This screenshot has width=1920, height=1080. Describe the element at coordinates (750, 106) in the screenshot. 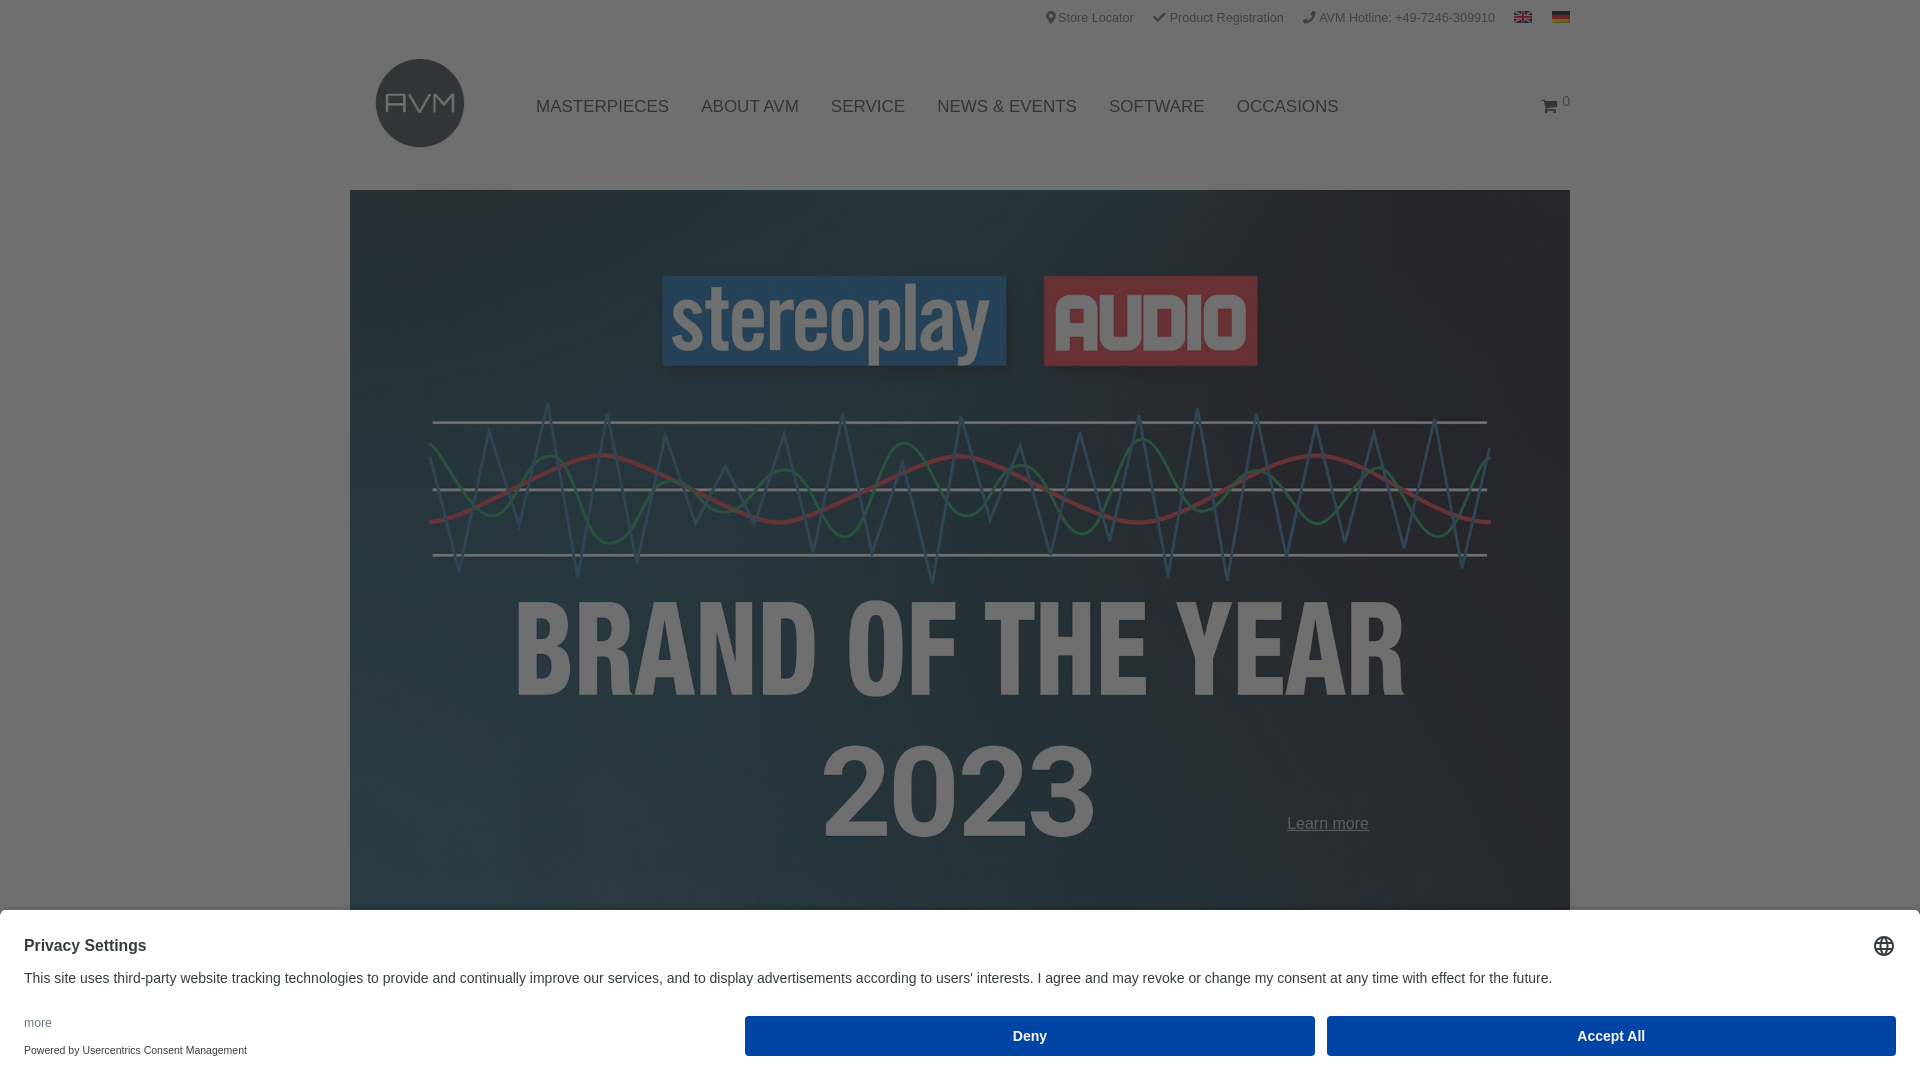

I see `ABOUT AVM` at that location.